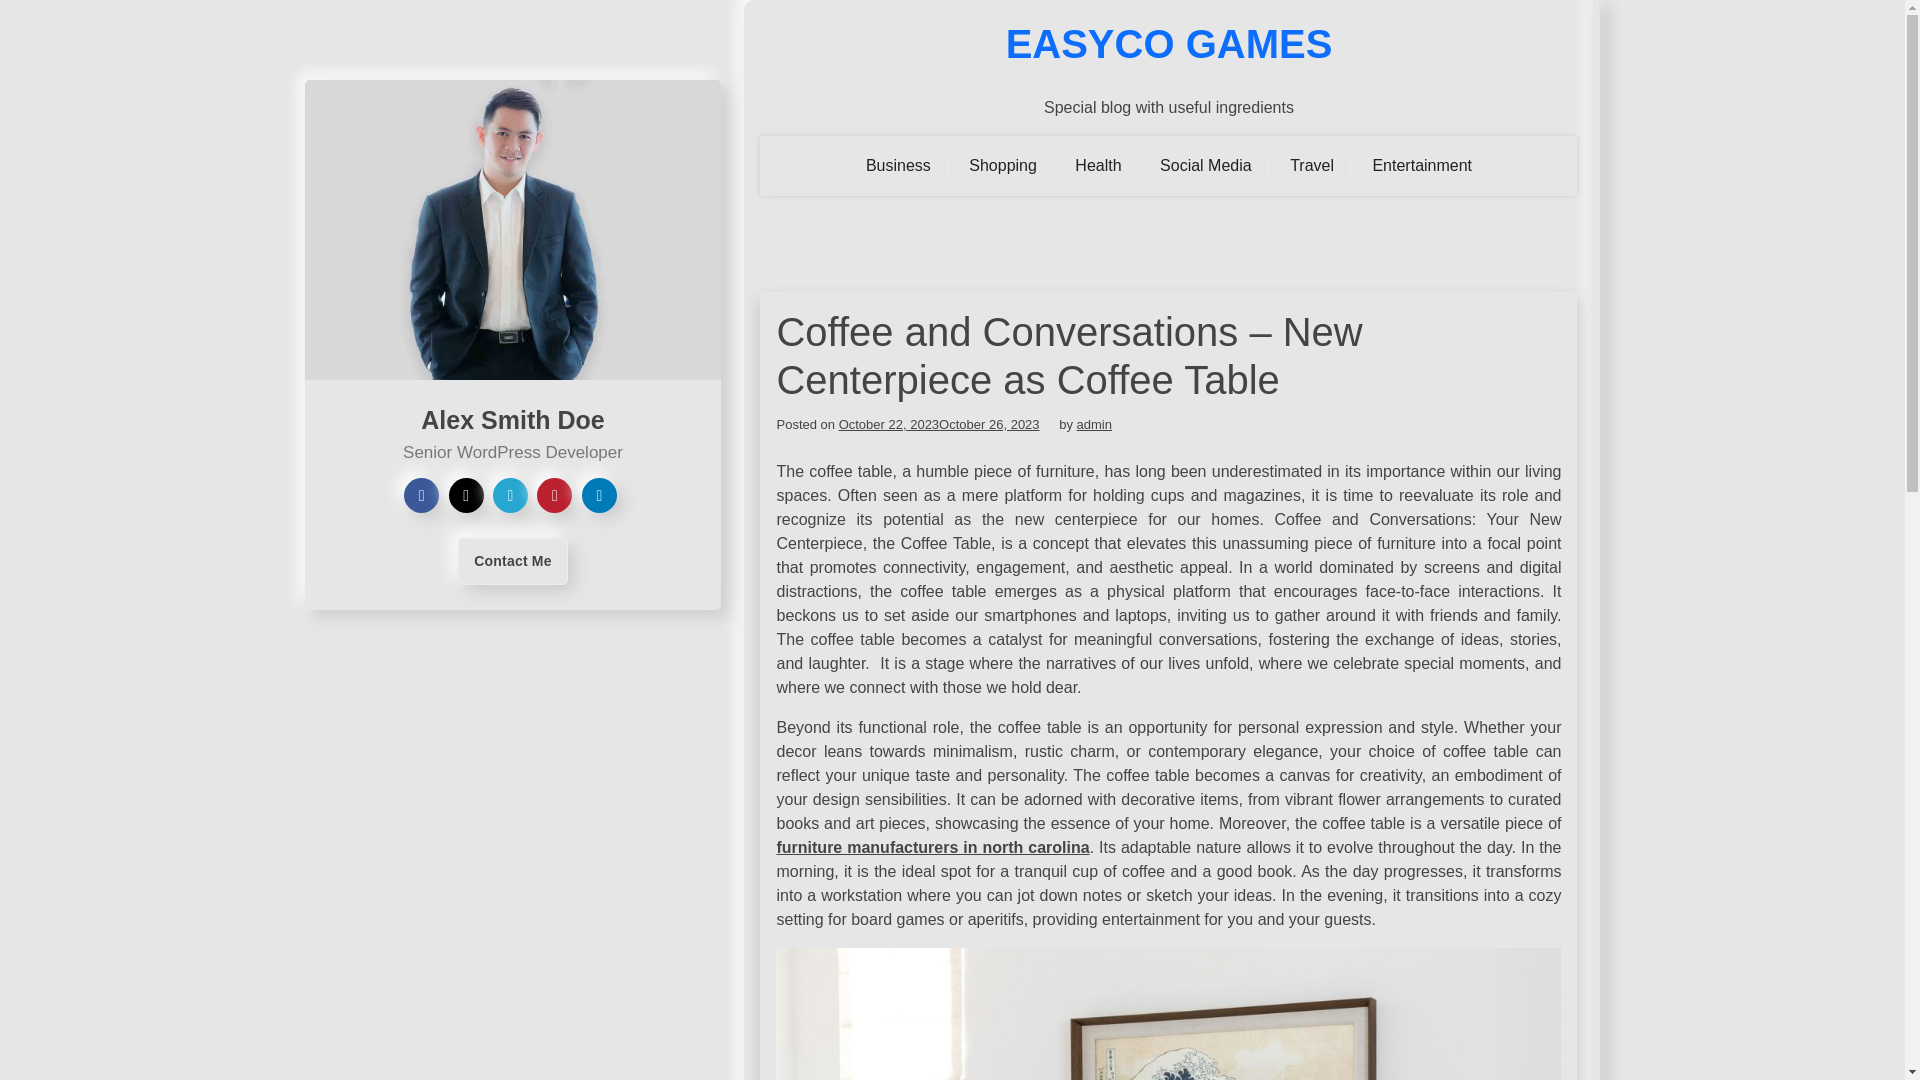 The height and width of the screenshot is (1080, 1920). Describe the element at coordinates (1003, 166) in the screenshot. I see `Shopping` at that location.